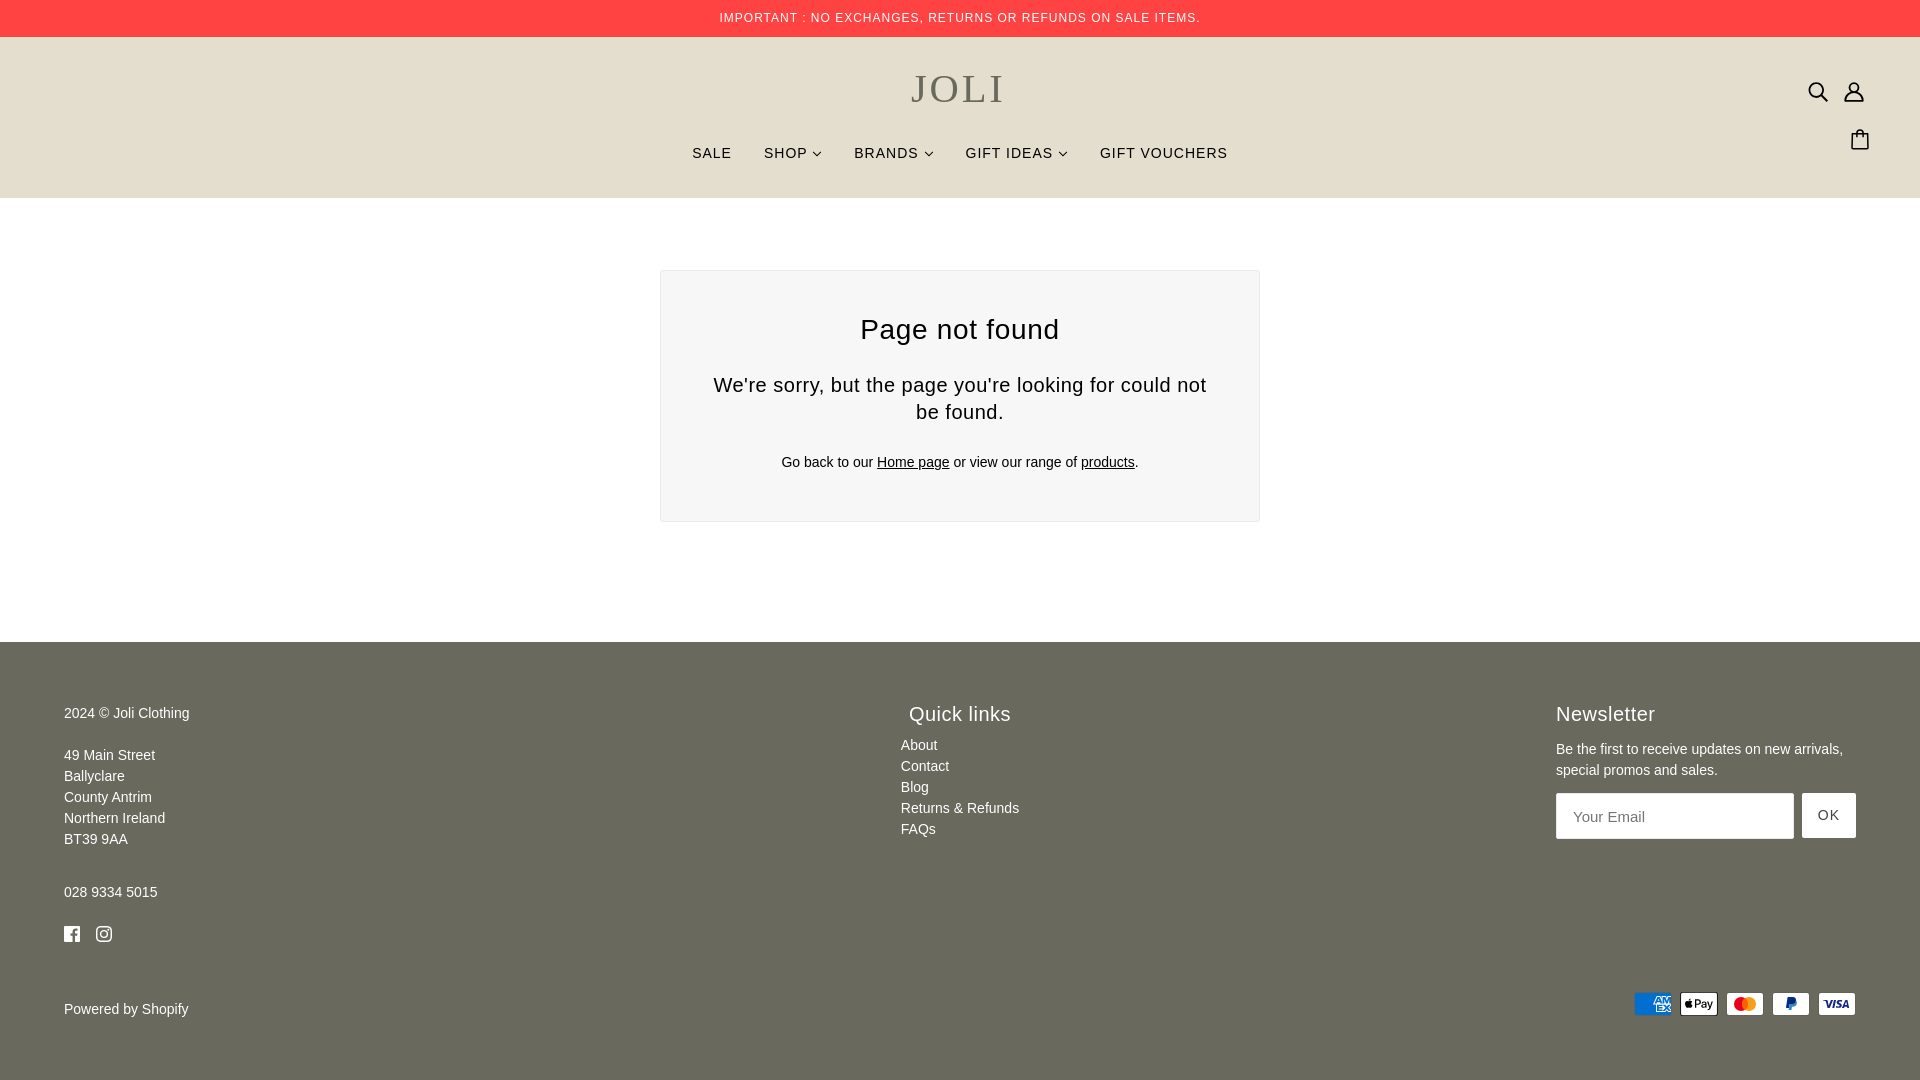 This screenshot has width=1920, height=1080. I want to click on FAQs, so click(918, 828).